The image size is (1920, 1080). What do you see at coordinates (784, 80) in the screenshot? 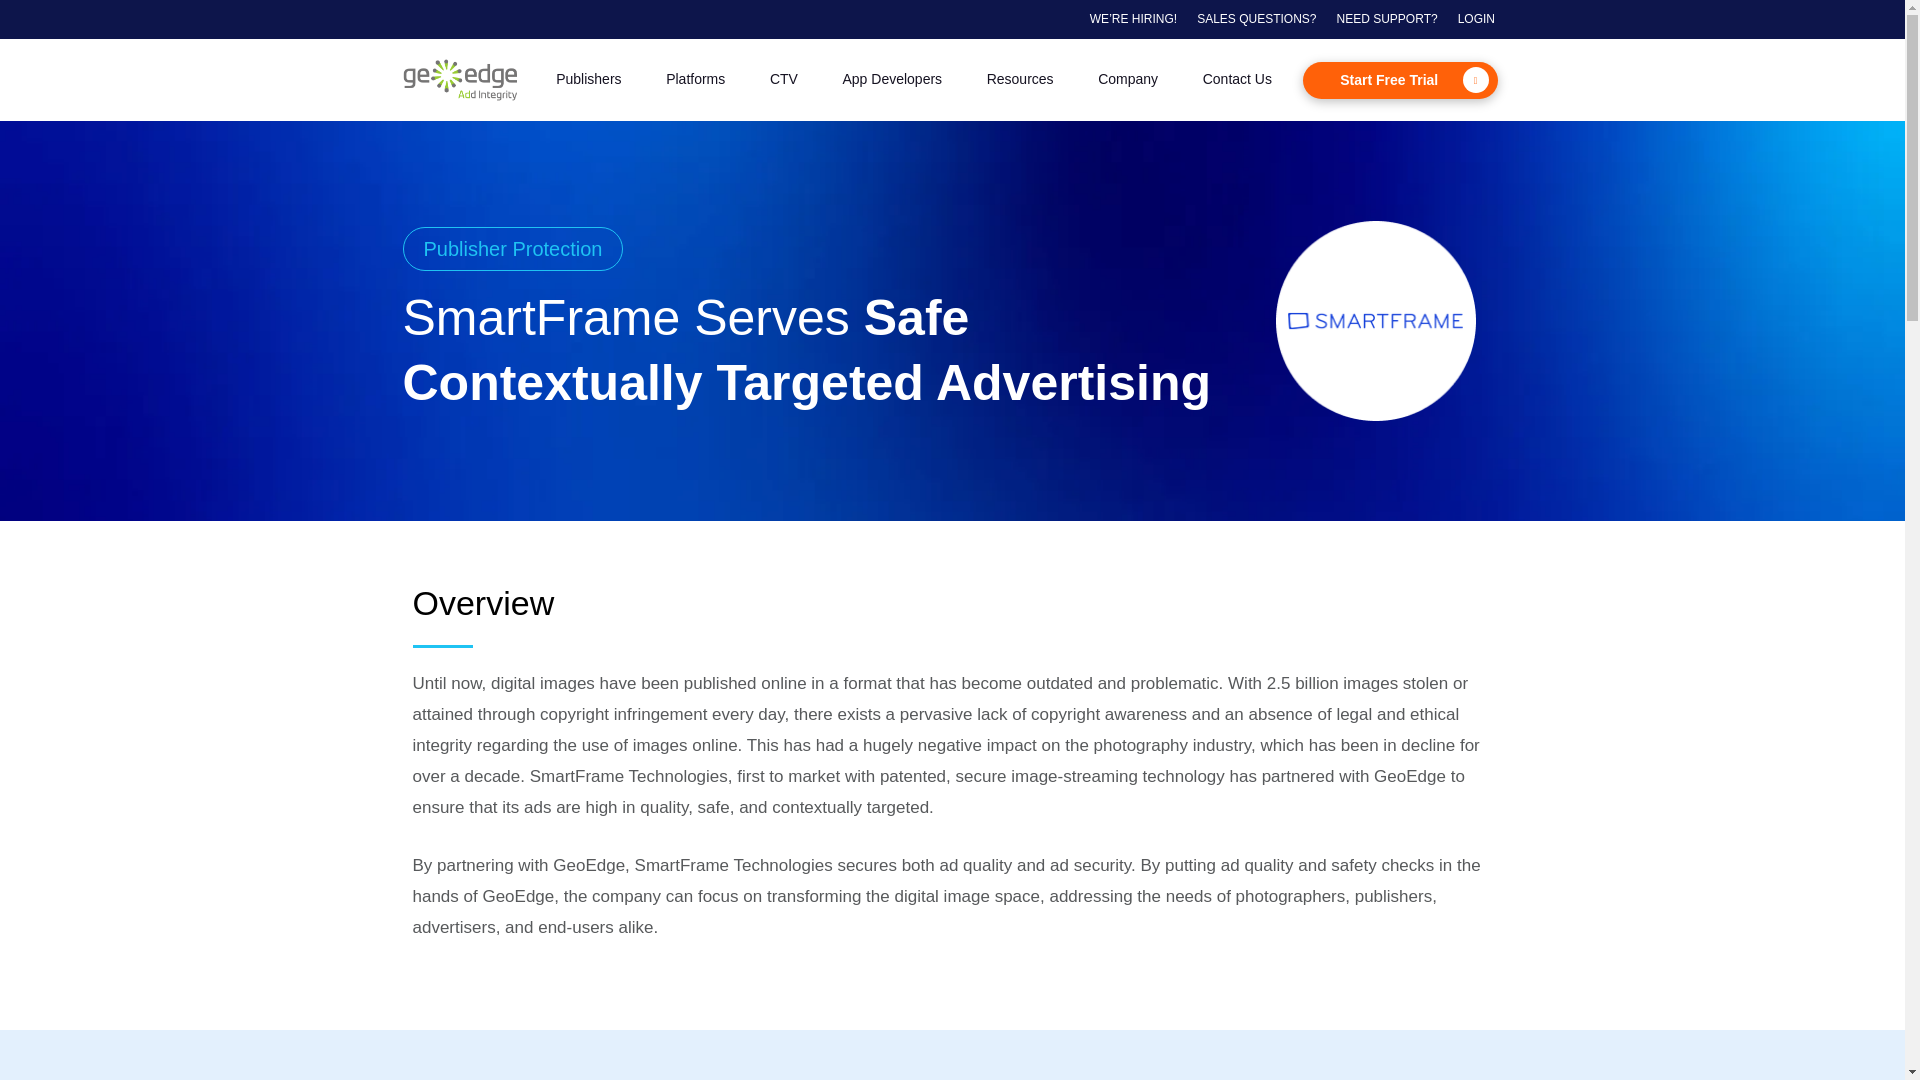
I see `CTV` at bounding box center [784, 80].